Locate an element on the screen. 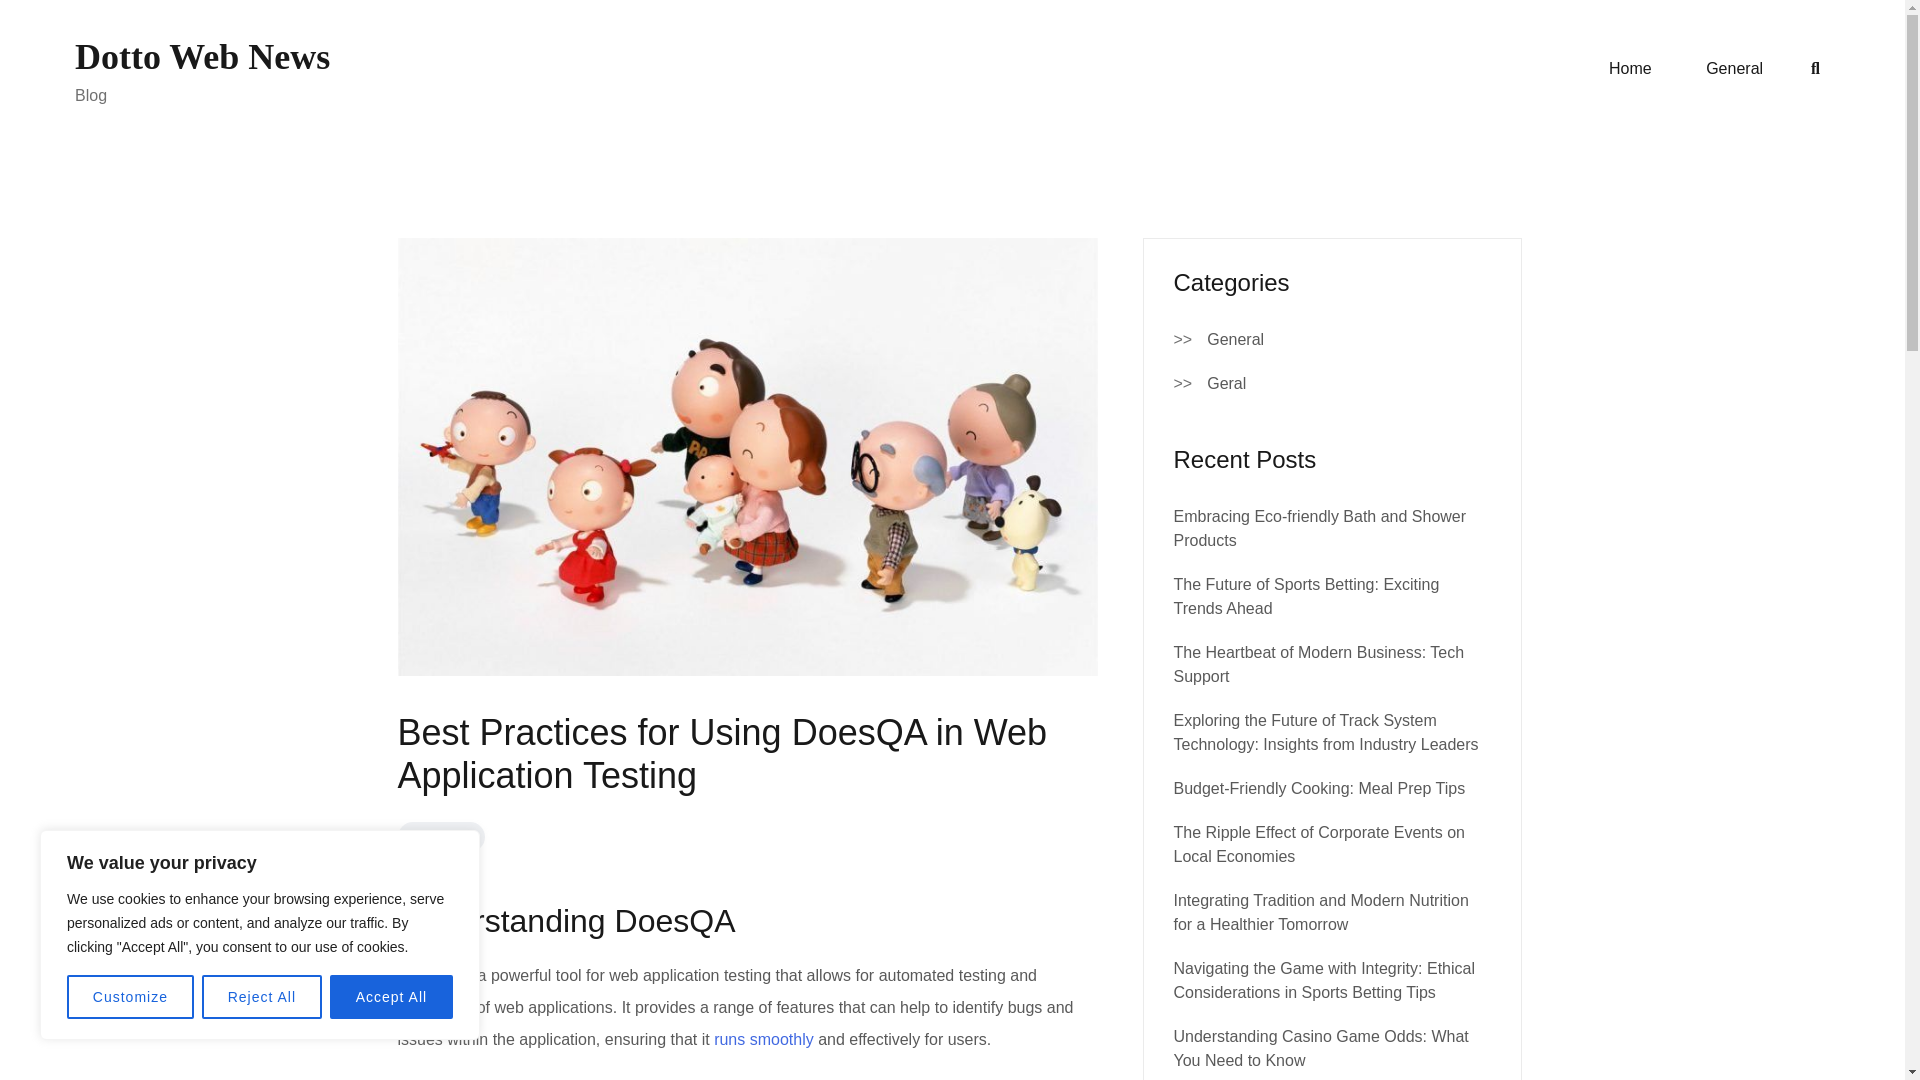 This screenshot has width=1920, height=1080. The Future of Sports Betting: Exciting Trends Ahead is located at coordinates (1306, 596).